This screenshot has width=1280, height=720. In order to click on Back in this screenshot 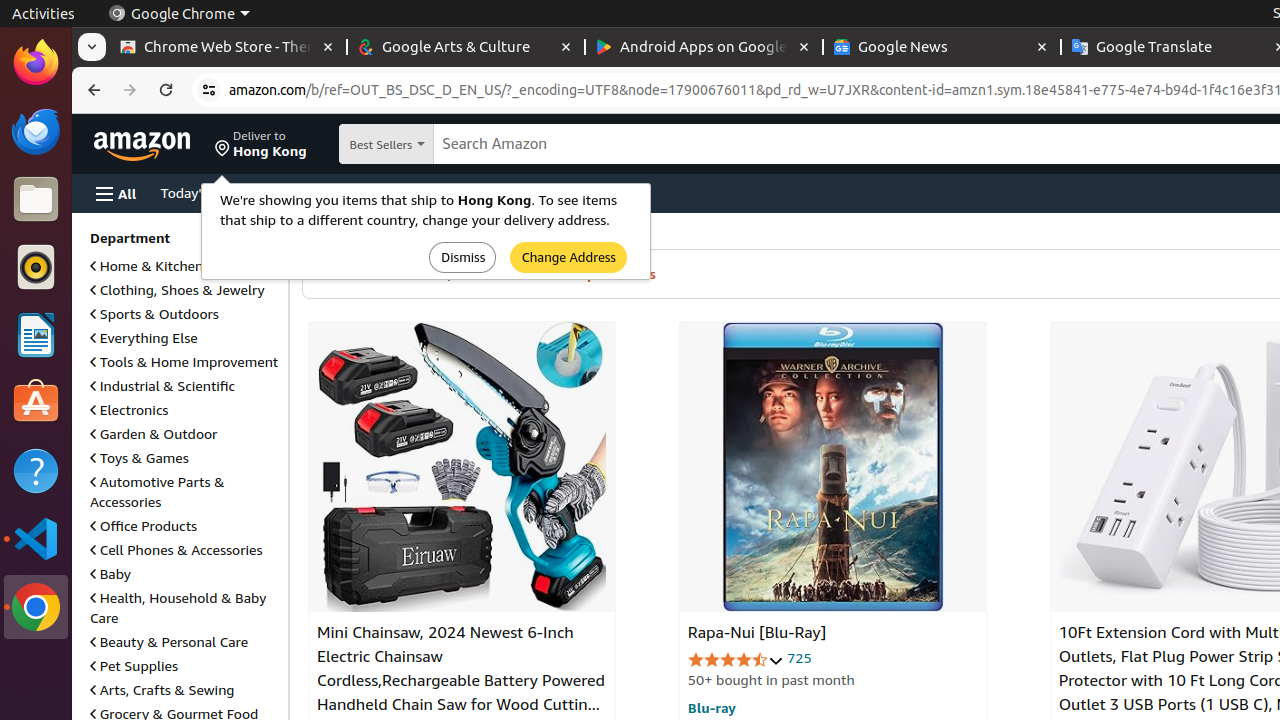, I will do `click(92, 90)`.